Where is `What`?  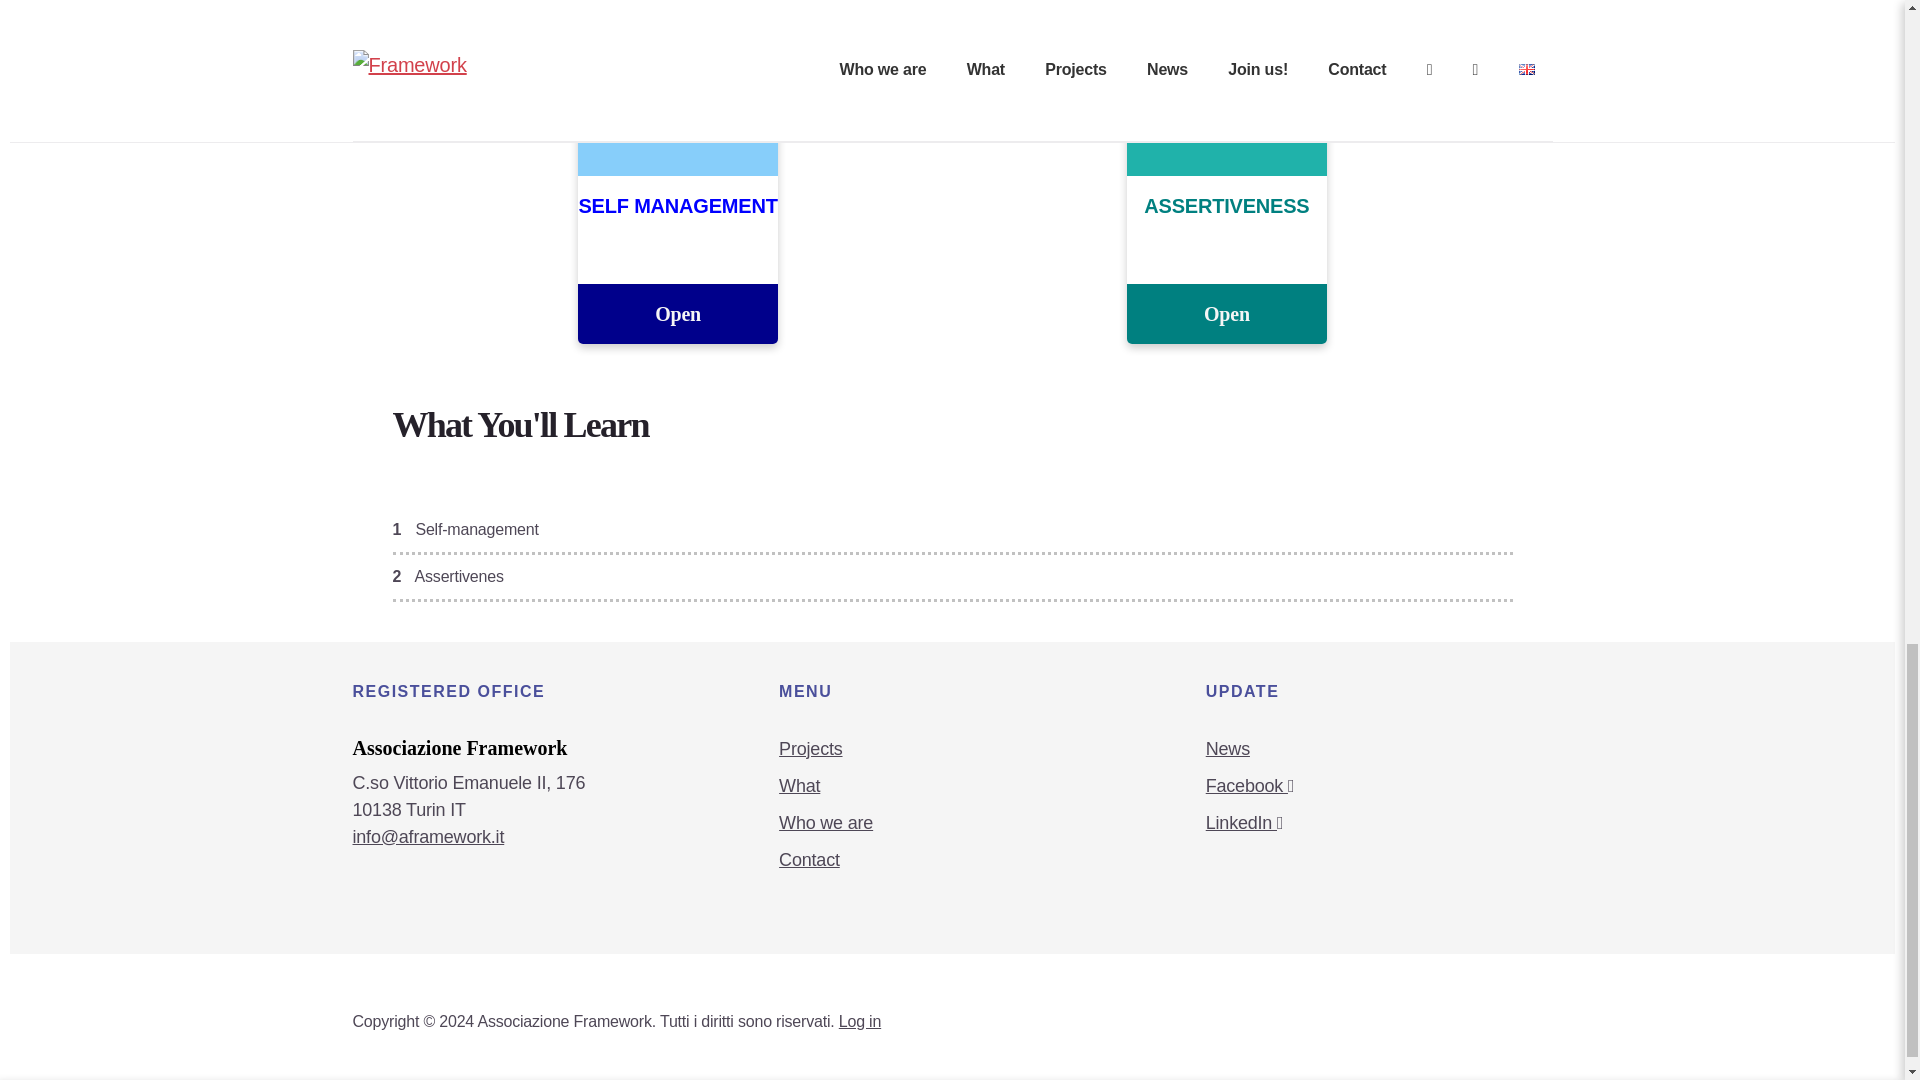 What is located at coordinates (799, 786).